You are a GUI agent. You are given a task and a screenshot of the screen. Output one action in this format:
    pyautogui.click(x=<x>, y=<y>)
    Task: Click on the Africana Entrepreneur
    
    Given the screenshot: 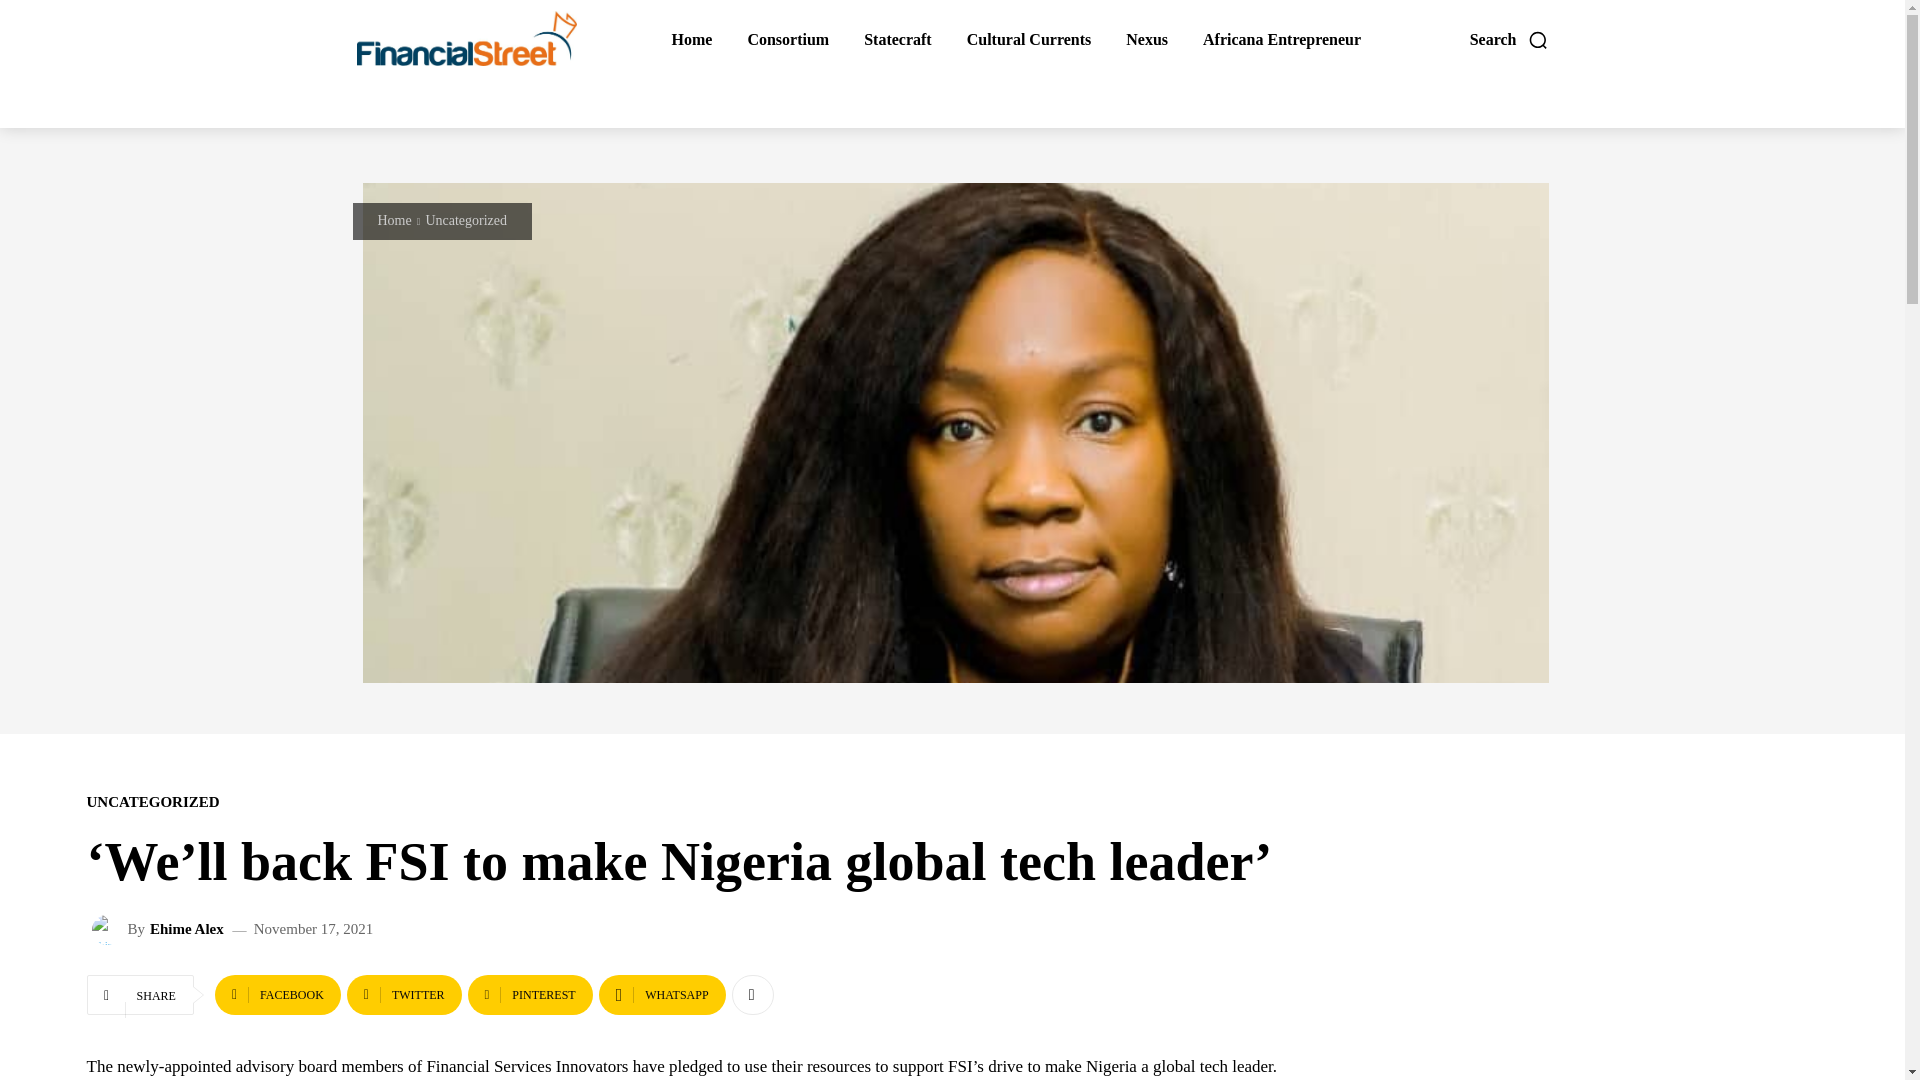 What is the action you would take?
    pyautogui.click(x=1282, y=40)
    